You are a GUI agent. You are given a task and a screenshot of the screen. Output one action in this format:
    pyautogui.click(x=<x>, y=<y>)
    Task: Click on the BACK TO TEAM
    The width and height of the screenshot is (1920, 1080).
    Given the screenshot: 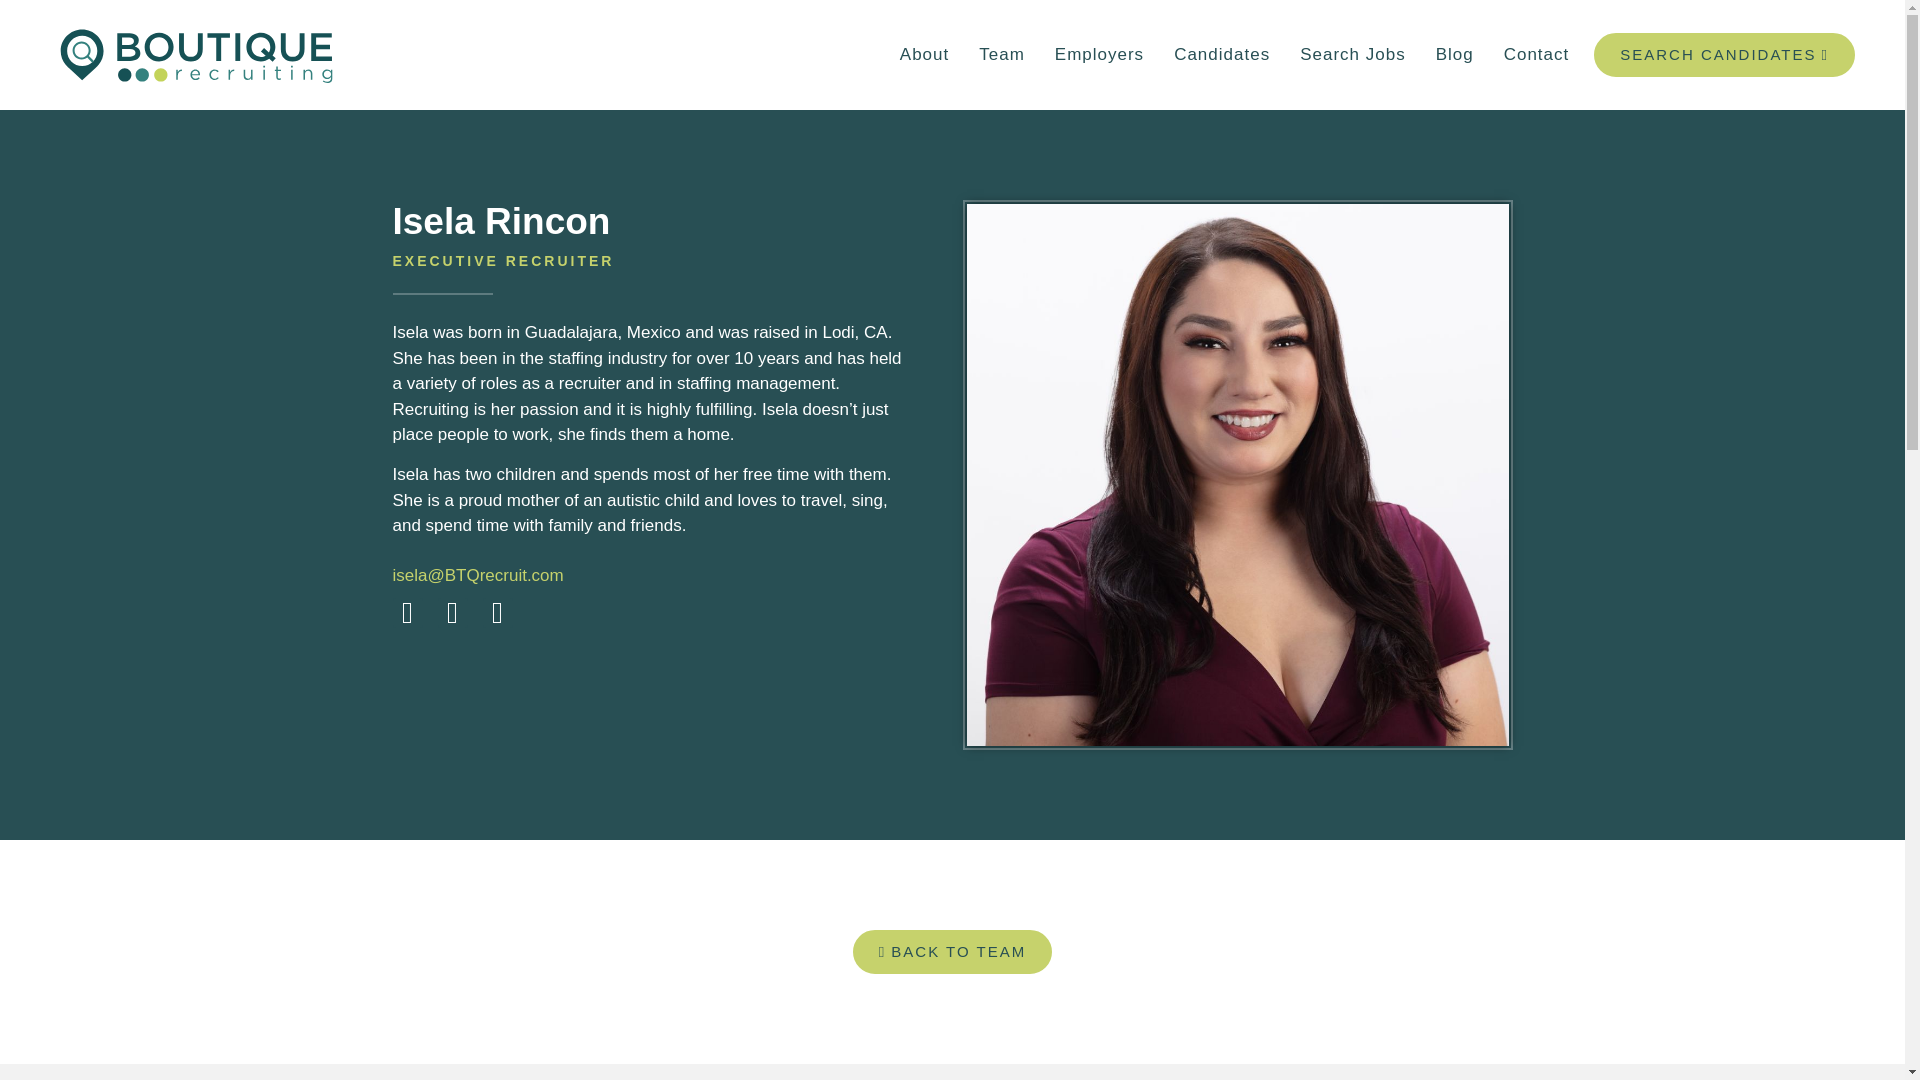 What is the action you would take?
    pyautogui.click(x=952, y=952)
    